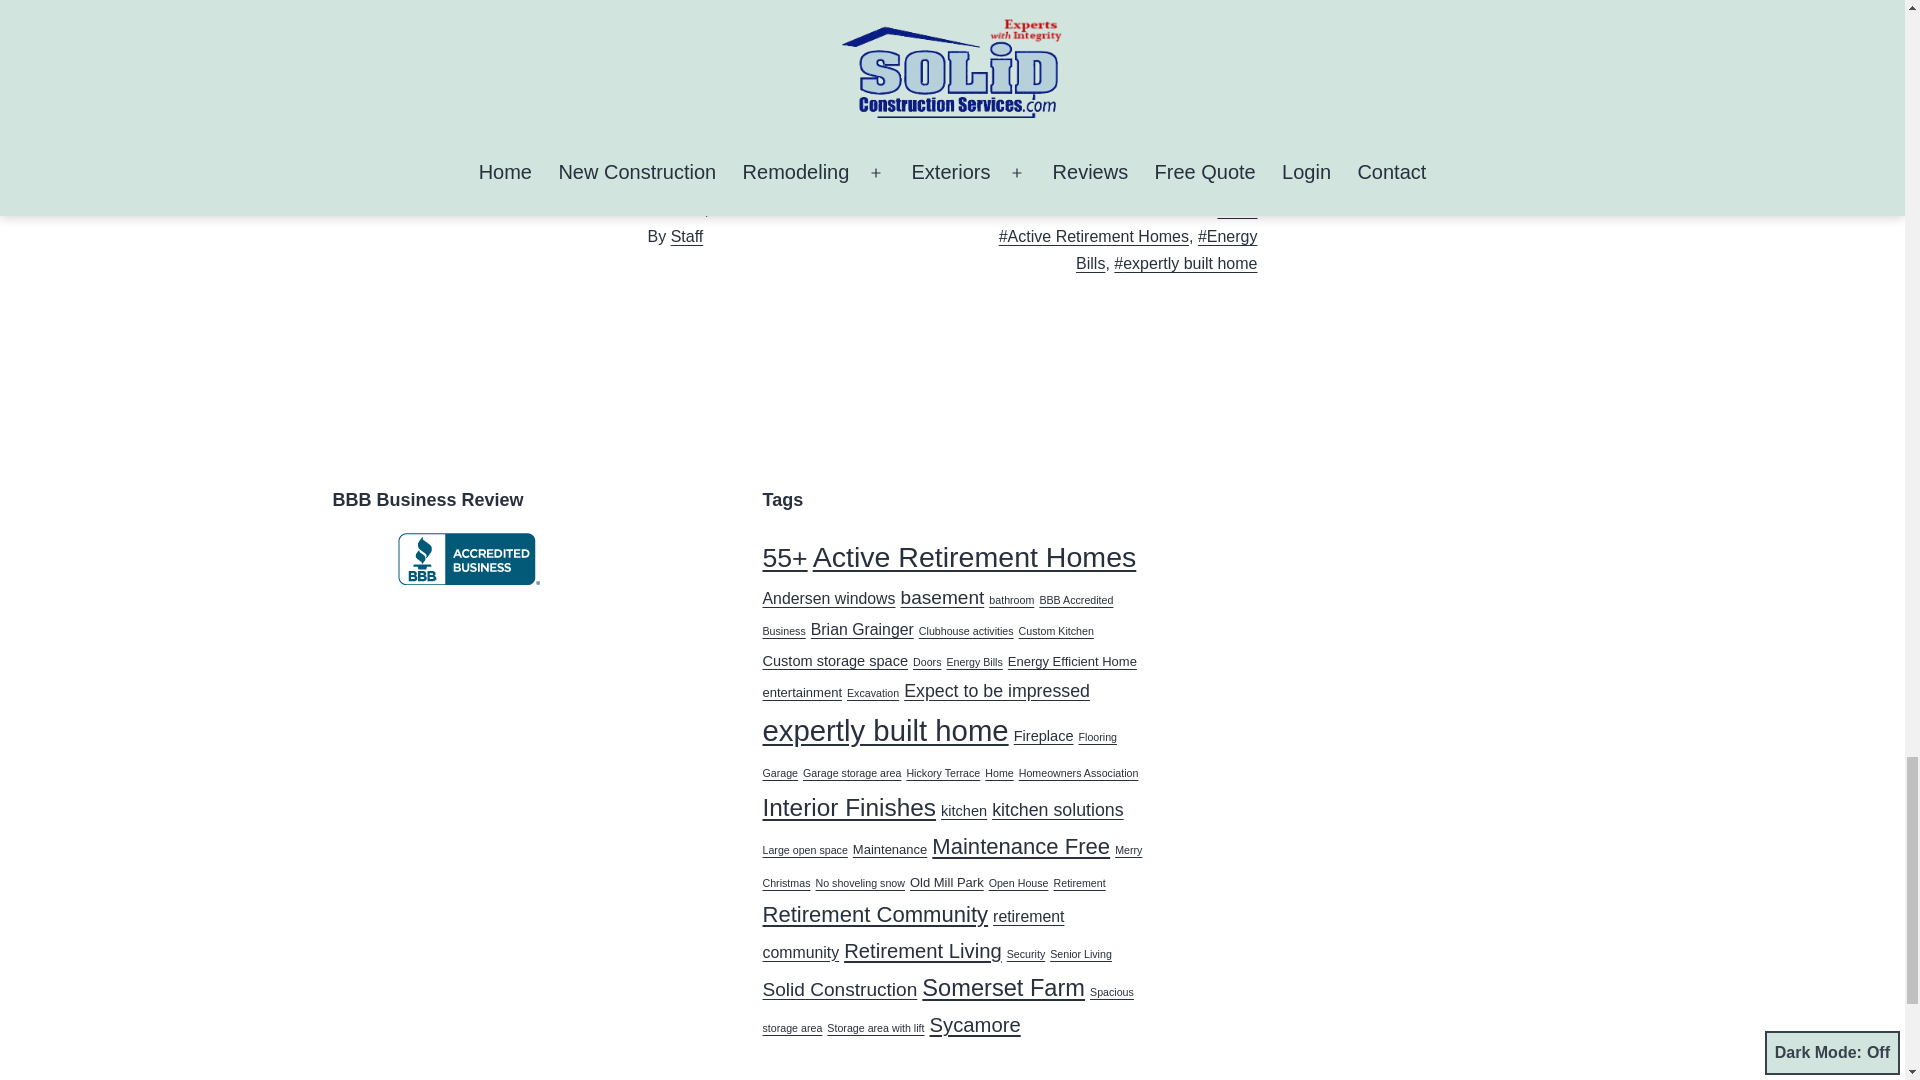 The width and height of the screenshot is (1920, 1080). What do you see at coordinates (687, 236) in the screenshot?
I see `Staff` at bounding box center [687, 236].